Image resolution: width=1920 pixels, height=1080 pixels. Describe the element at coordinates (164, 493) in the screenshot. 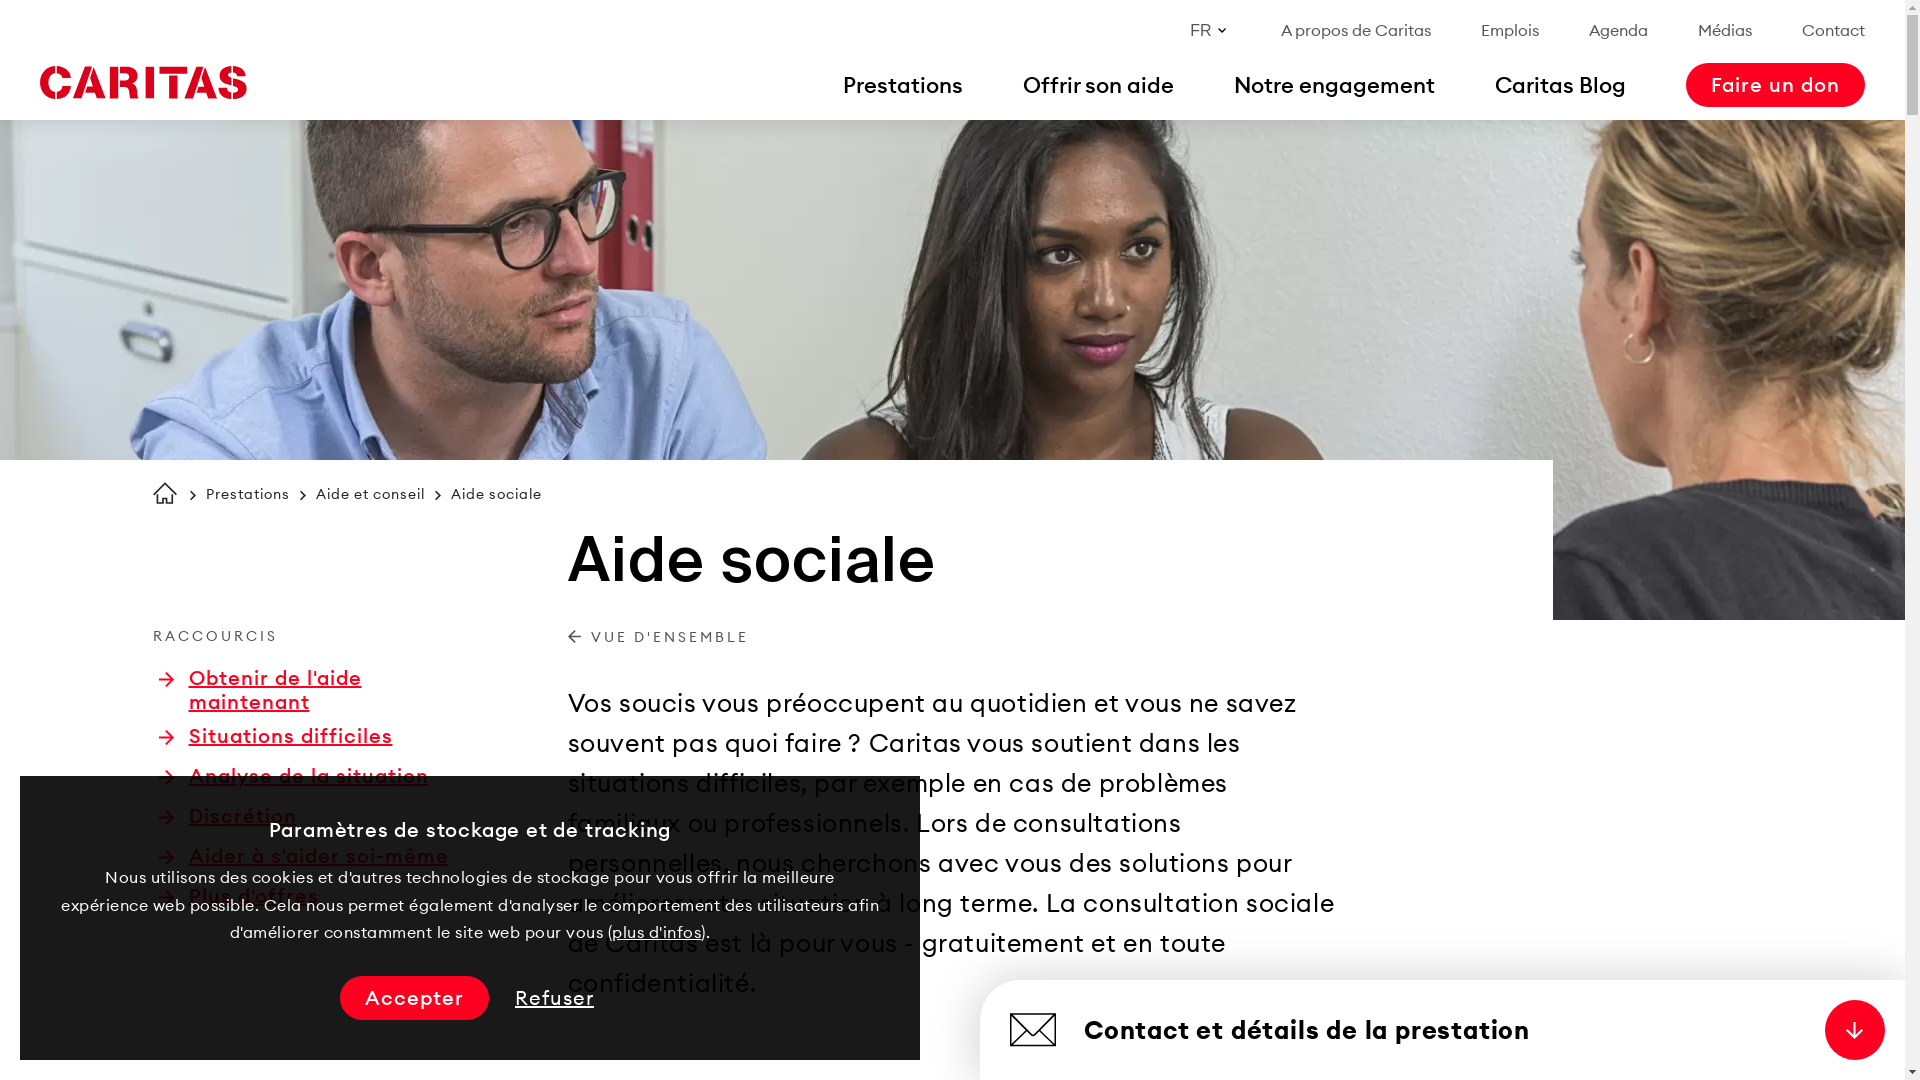

I see `Page d'accueil` at that location.